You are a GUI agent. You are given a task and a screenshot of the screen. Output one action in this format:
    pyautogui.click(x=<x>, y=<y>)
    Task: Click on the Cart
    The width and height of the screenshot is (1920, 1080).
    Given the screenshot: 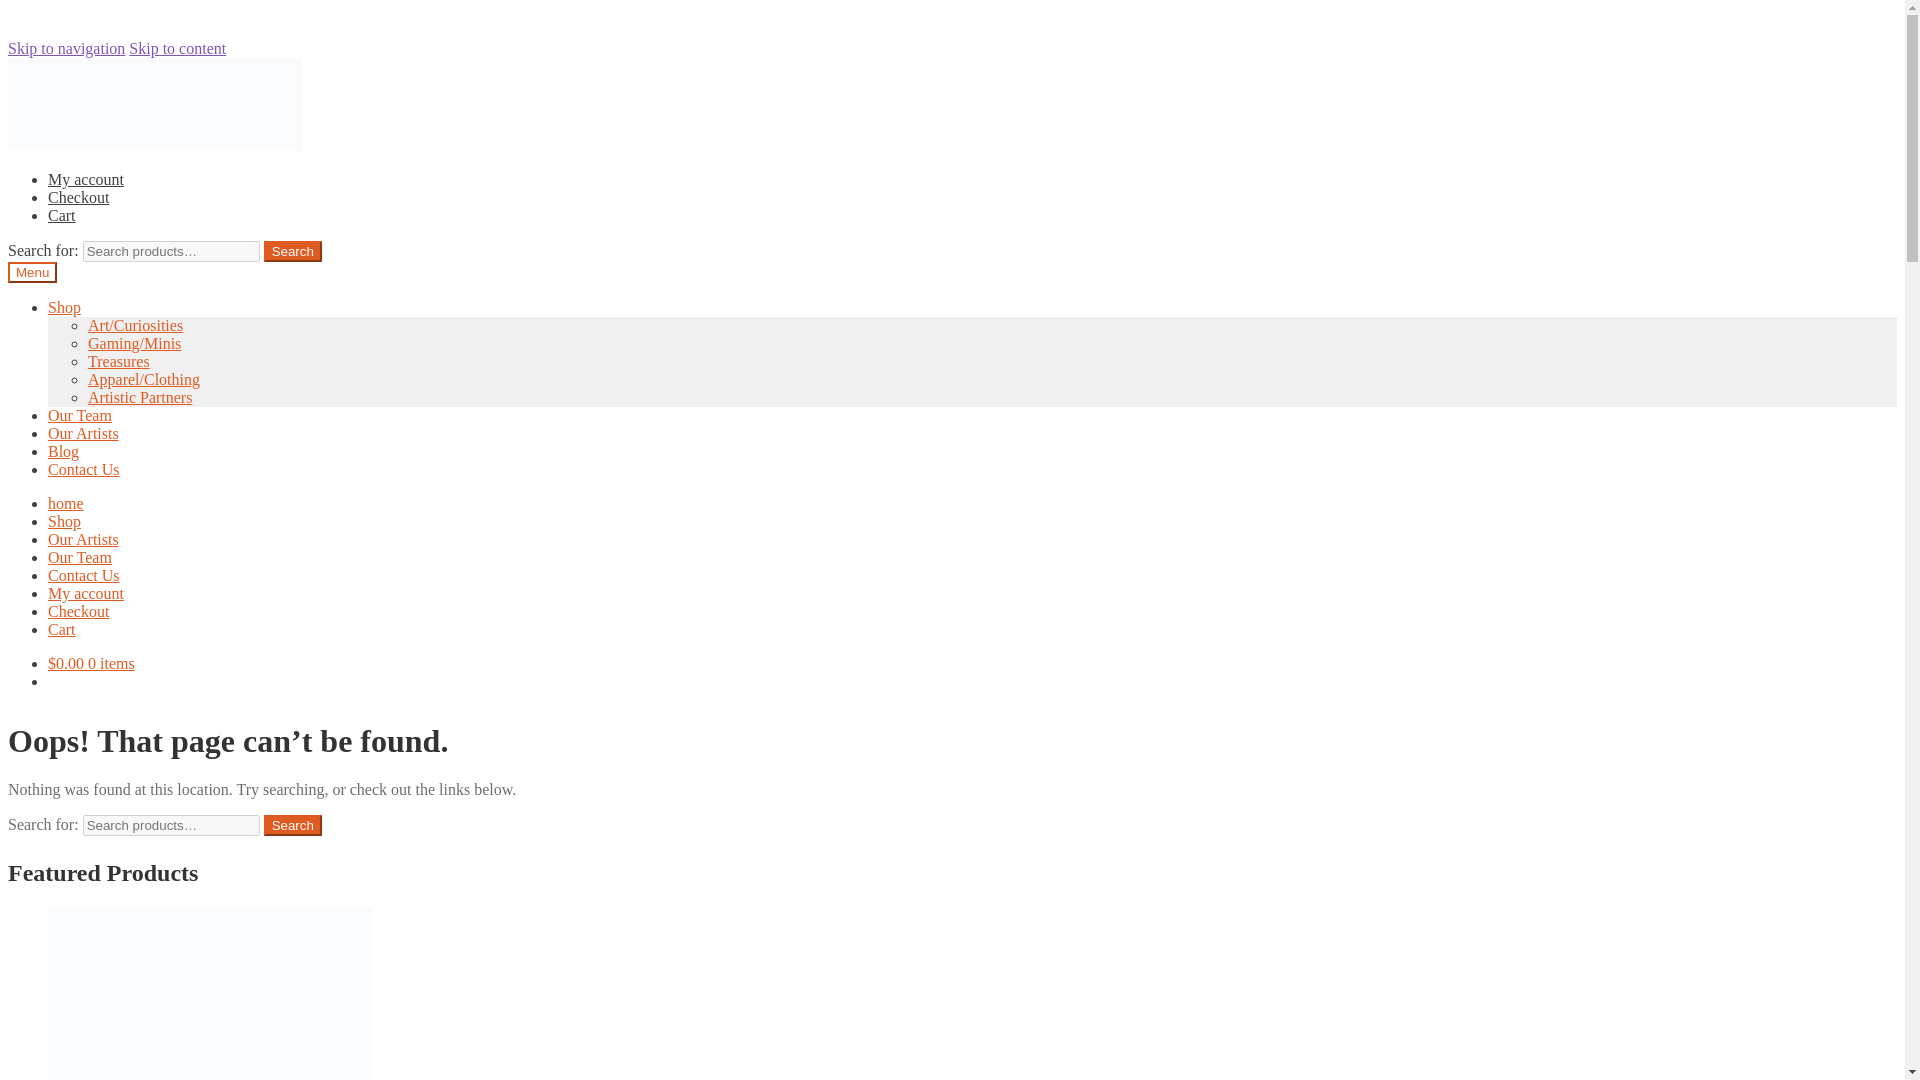 What is the action you would take?
    pyautogui.click(x=62, y=630)
    